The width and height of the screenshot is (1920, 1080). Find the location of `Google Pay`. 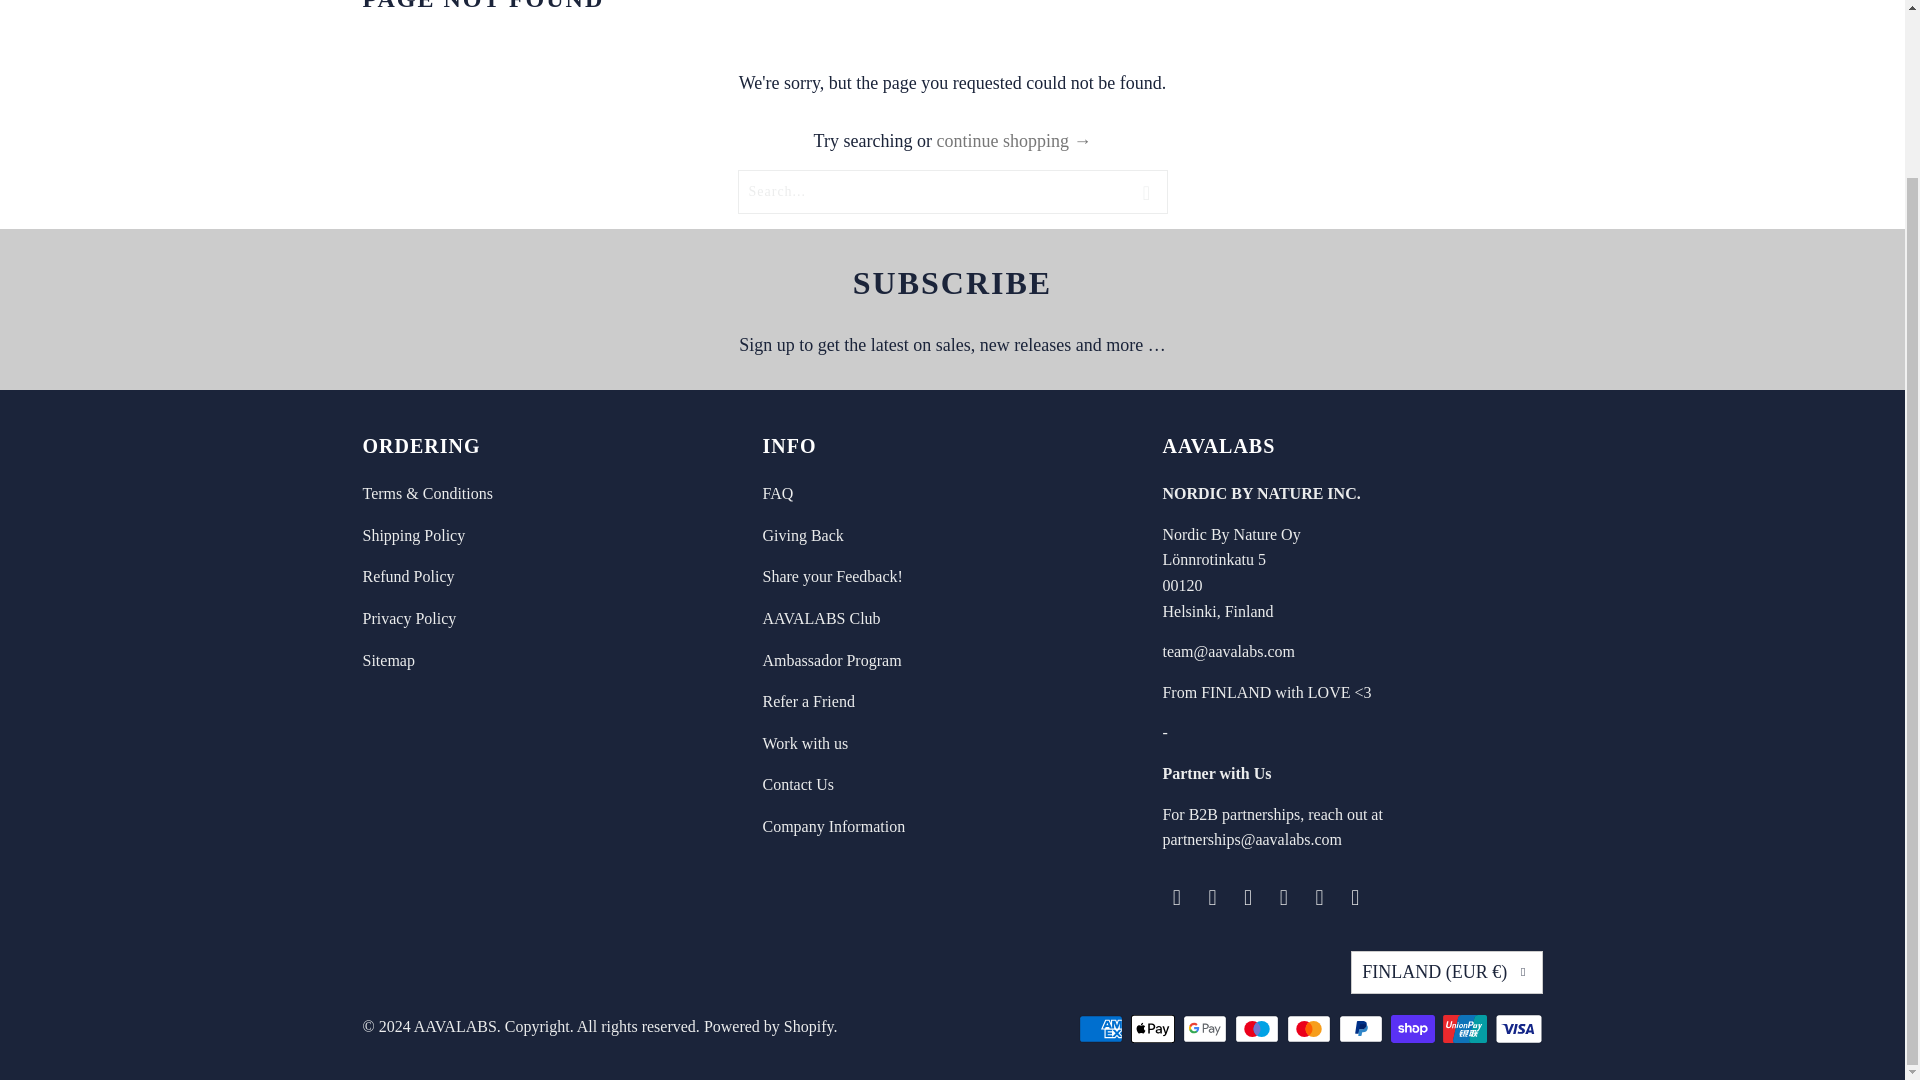

Google Pay is located at coordinates (1206, 1029).